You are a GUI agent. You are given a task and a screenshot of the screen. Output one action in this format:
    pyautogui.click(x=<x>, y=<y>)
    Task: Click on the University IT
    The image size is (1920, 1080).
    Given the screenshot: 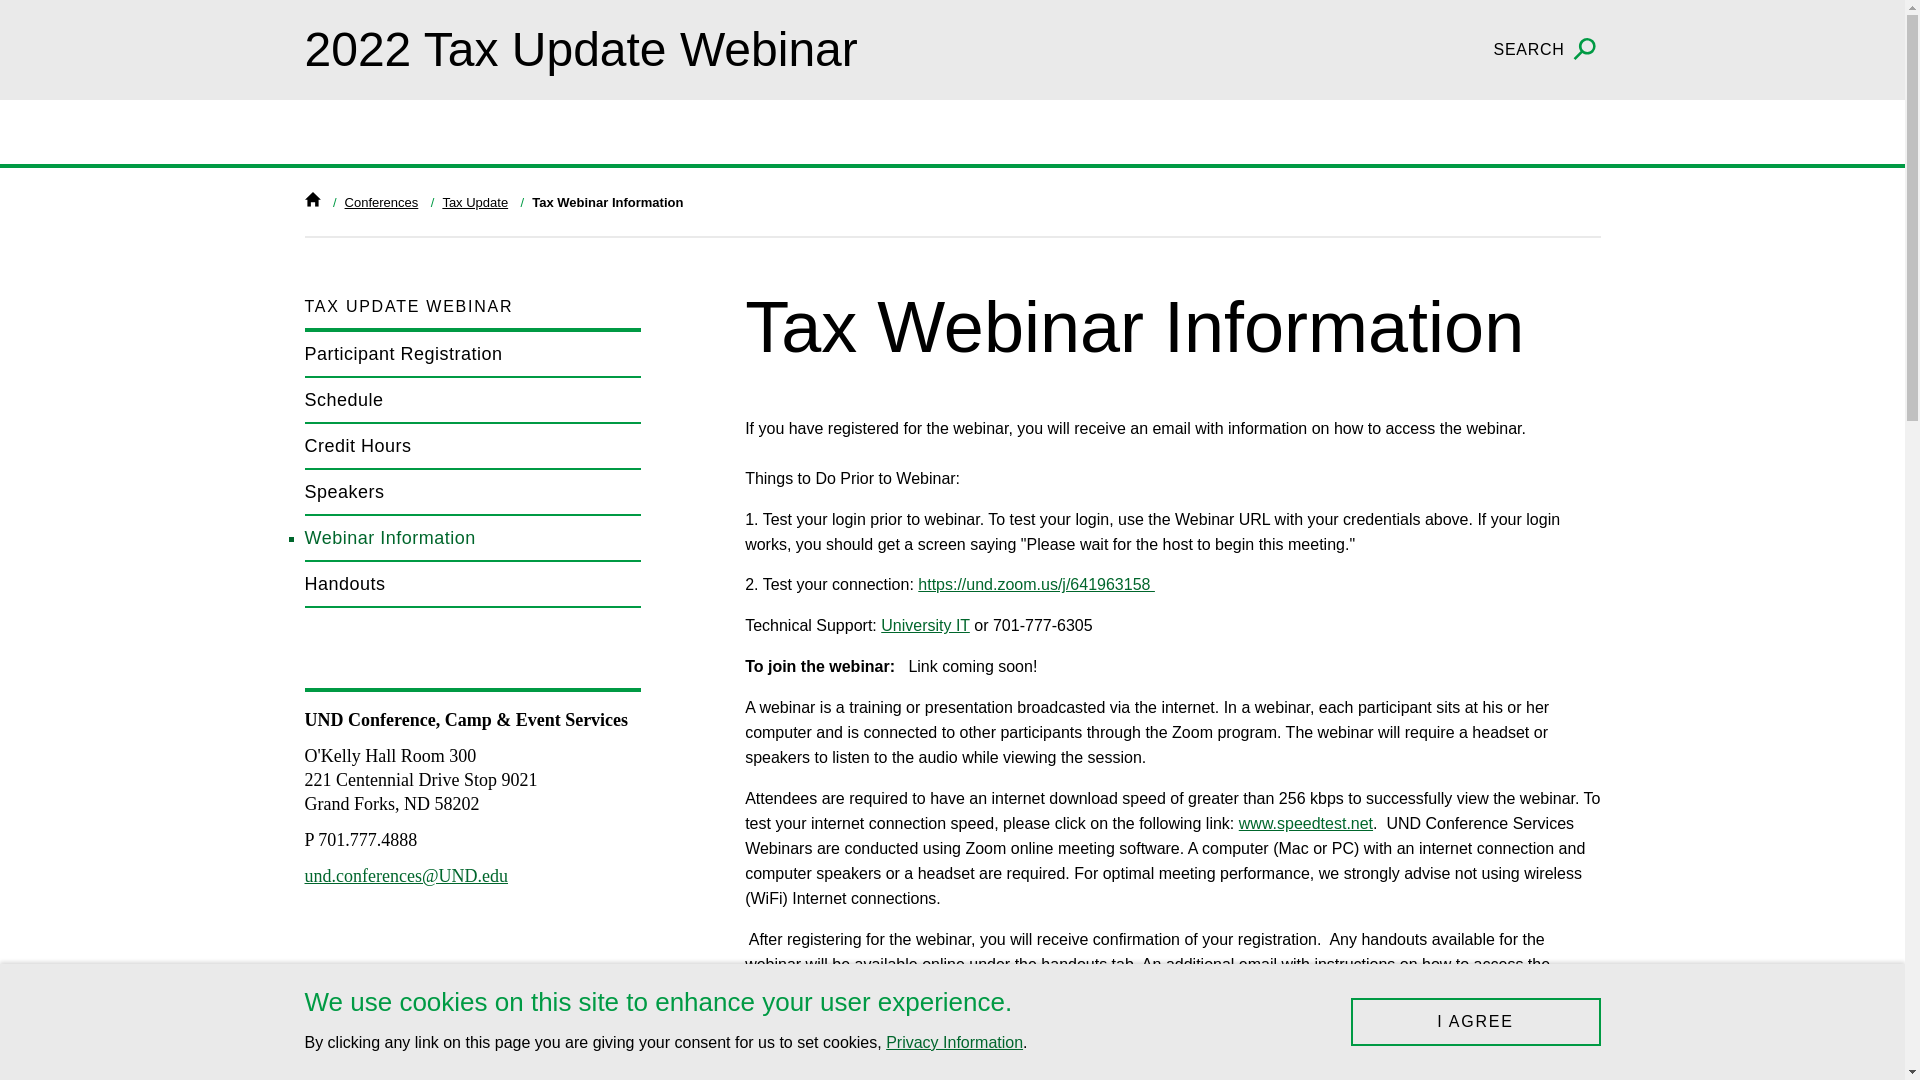 What is the action you would take?
    pyautogui.click(x=925, y=624)
    